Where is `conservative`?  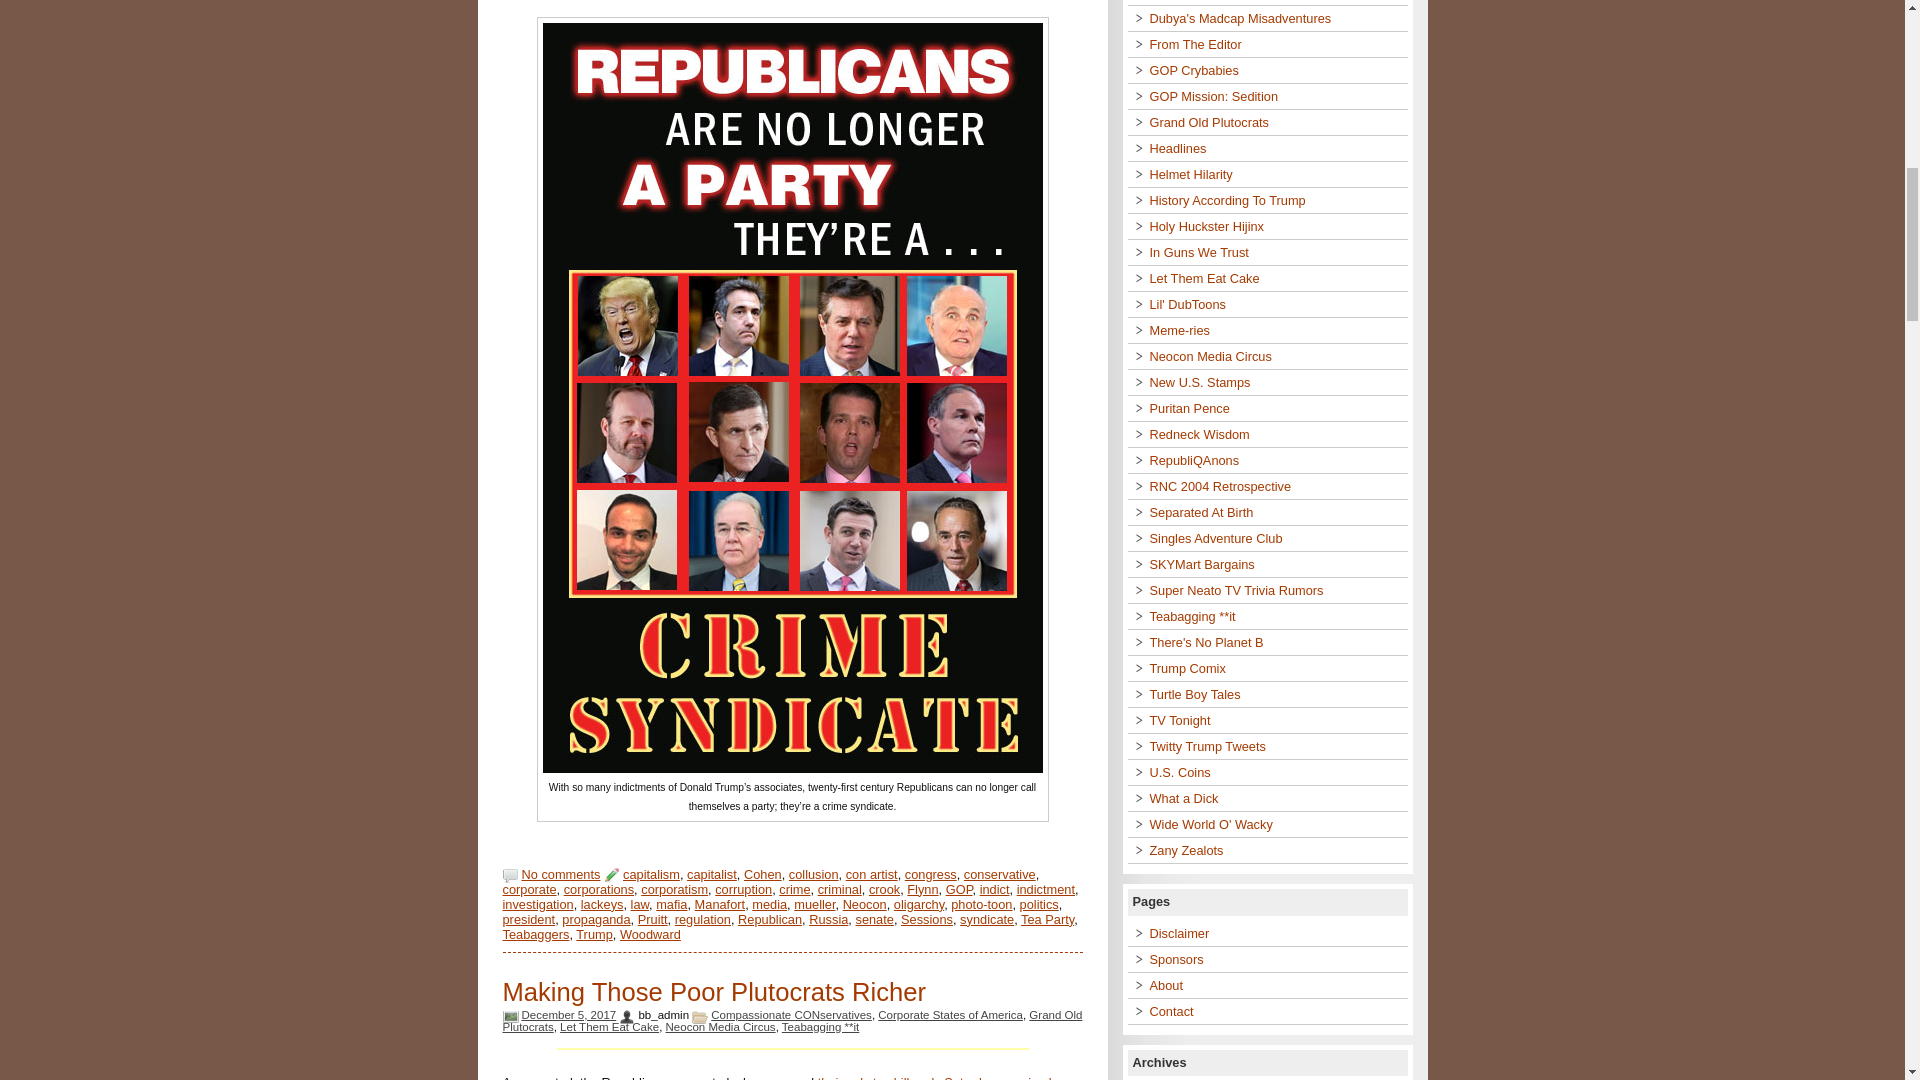
conservative is located at coordinates (1000, 874).